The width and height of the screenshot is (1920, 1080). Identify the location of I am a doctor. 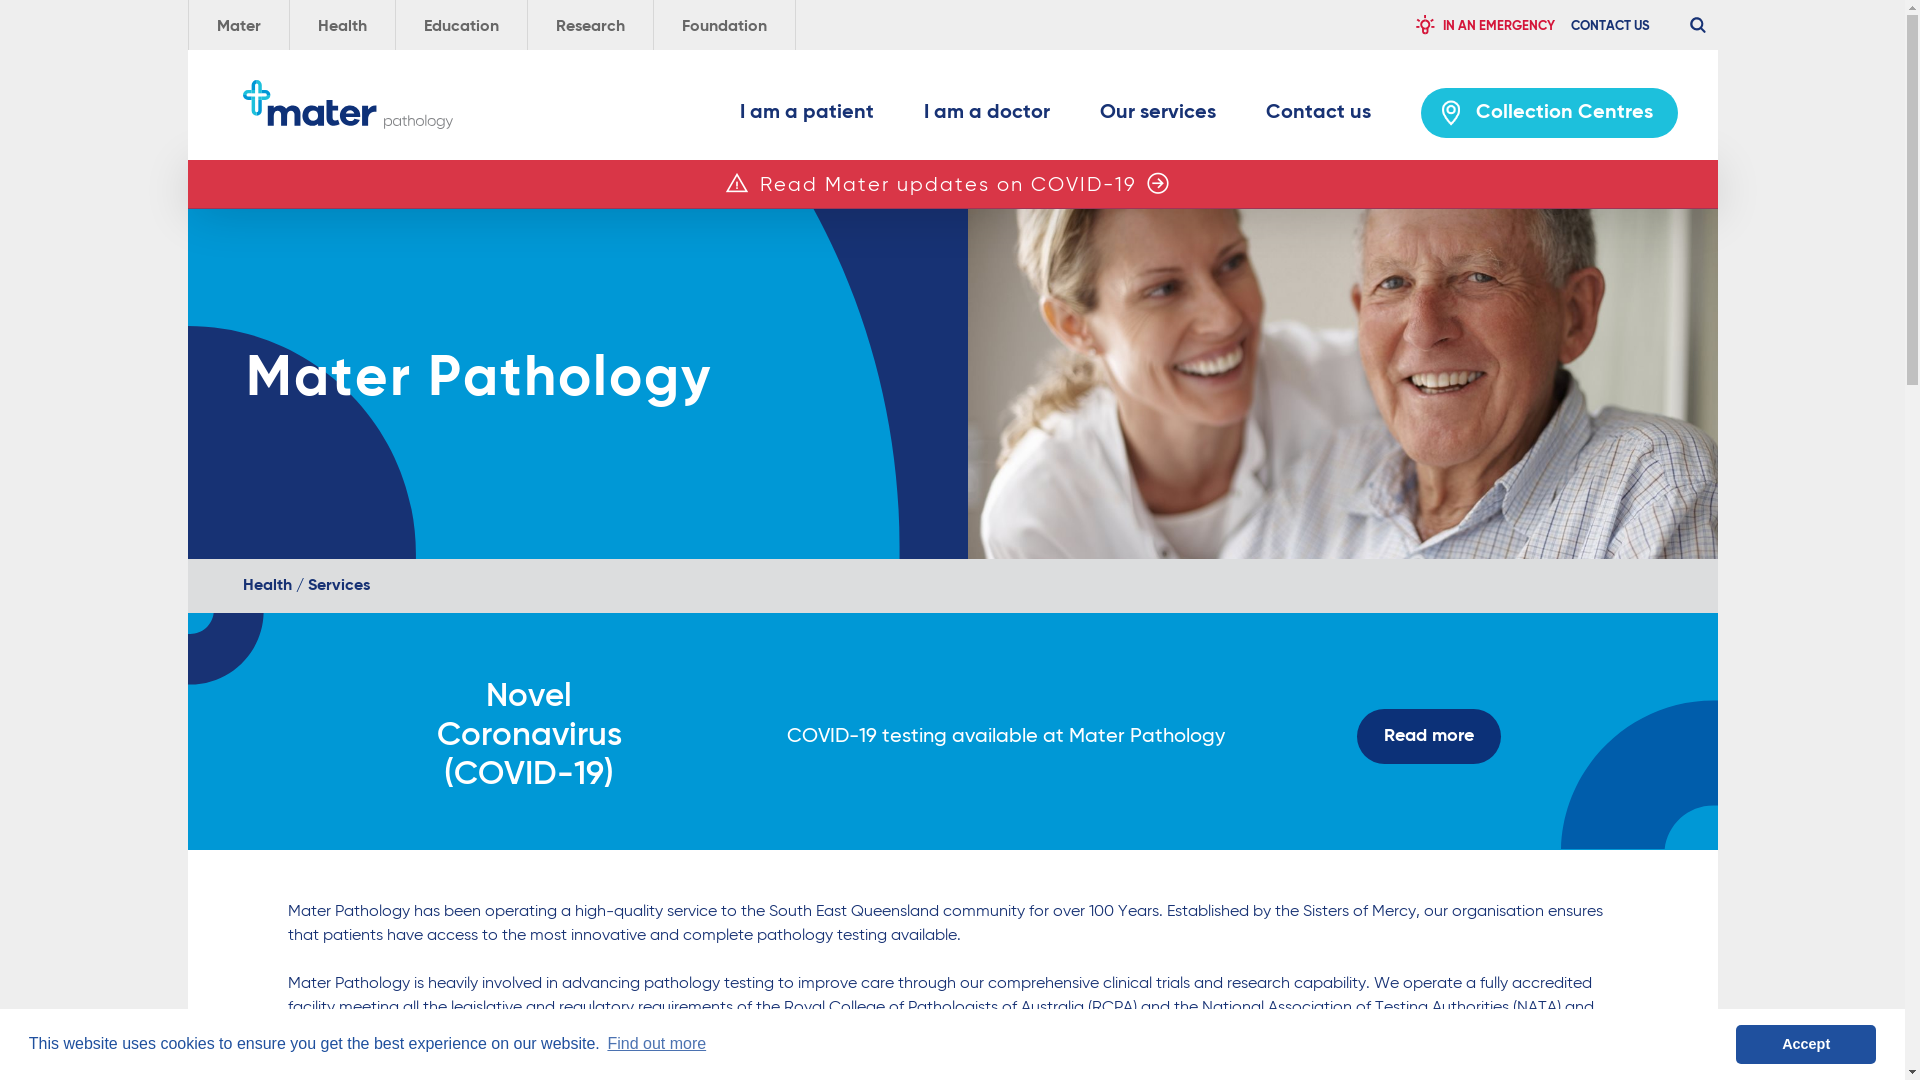
(987, 118).